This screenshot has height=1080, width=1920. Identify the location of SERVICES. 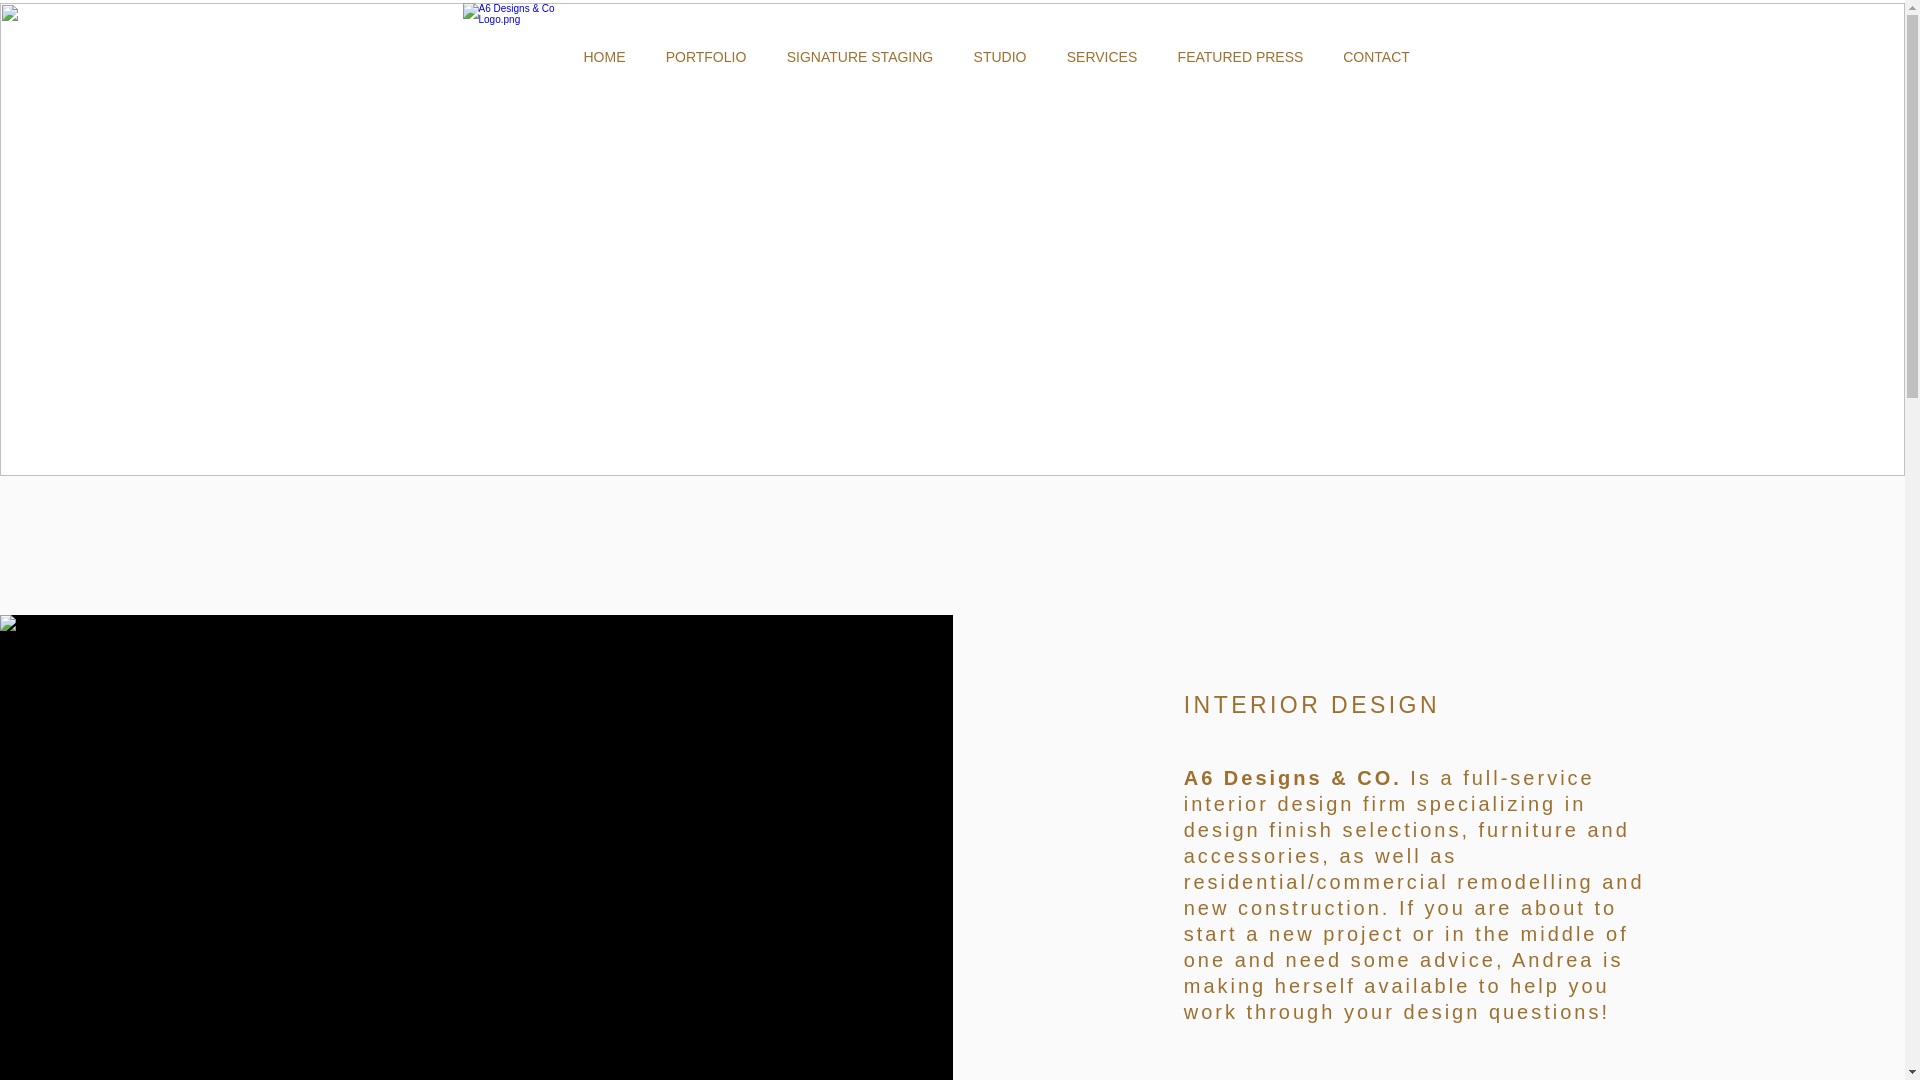
(1102, 57).